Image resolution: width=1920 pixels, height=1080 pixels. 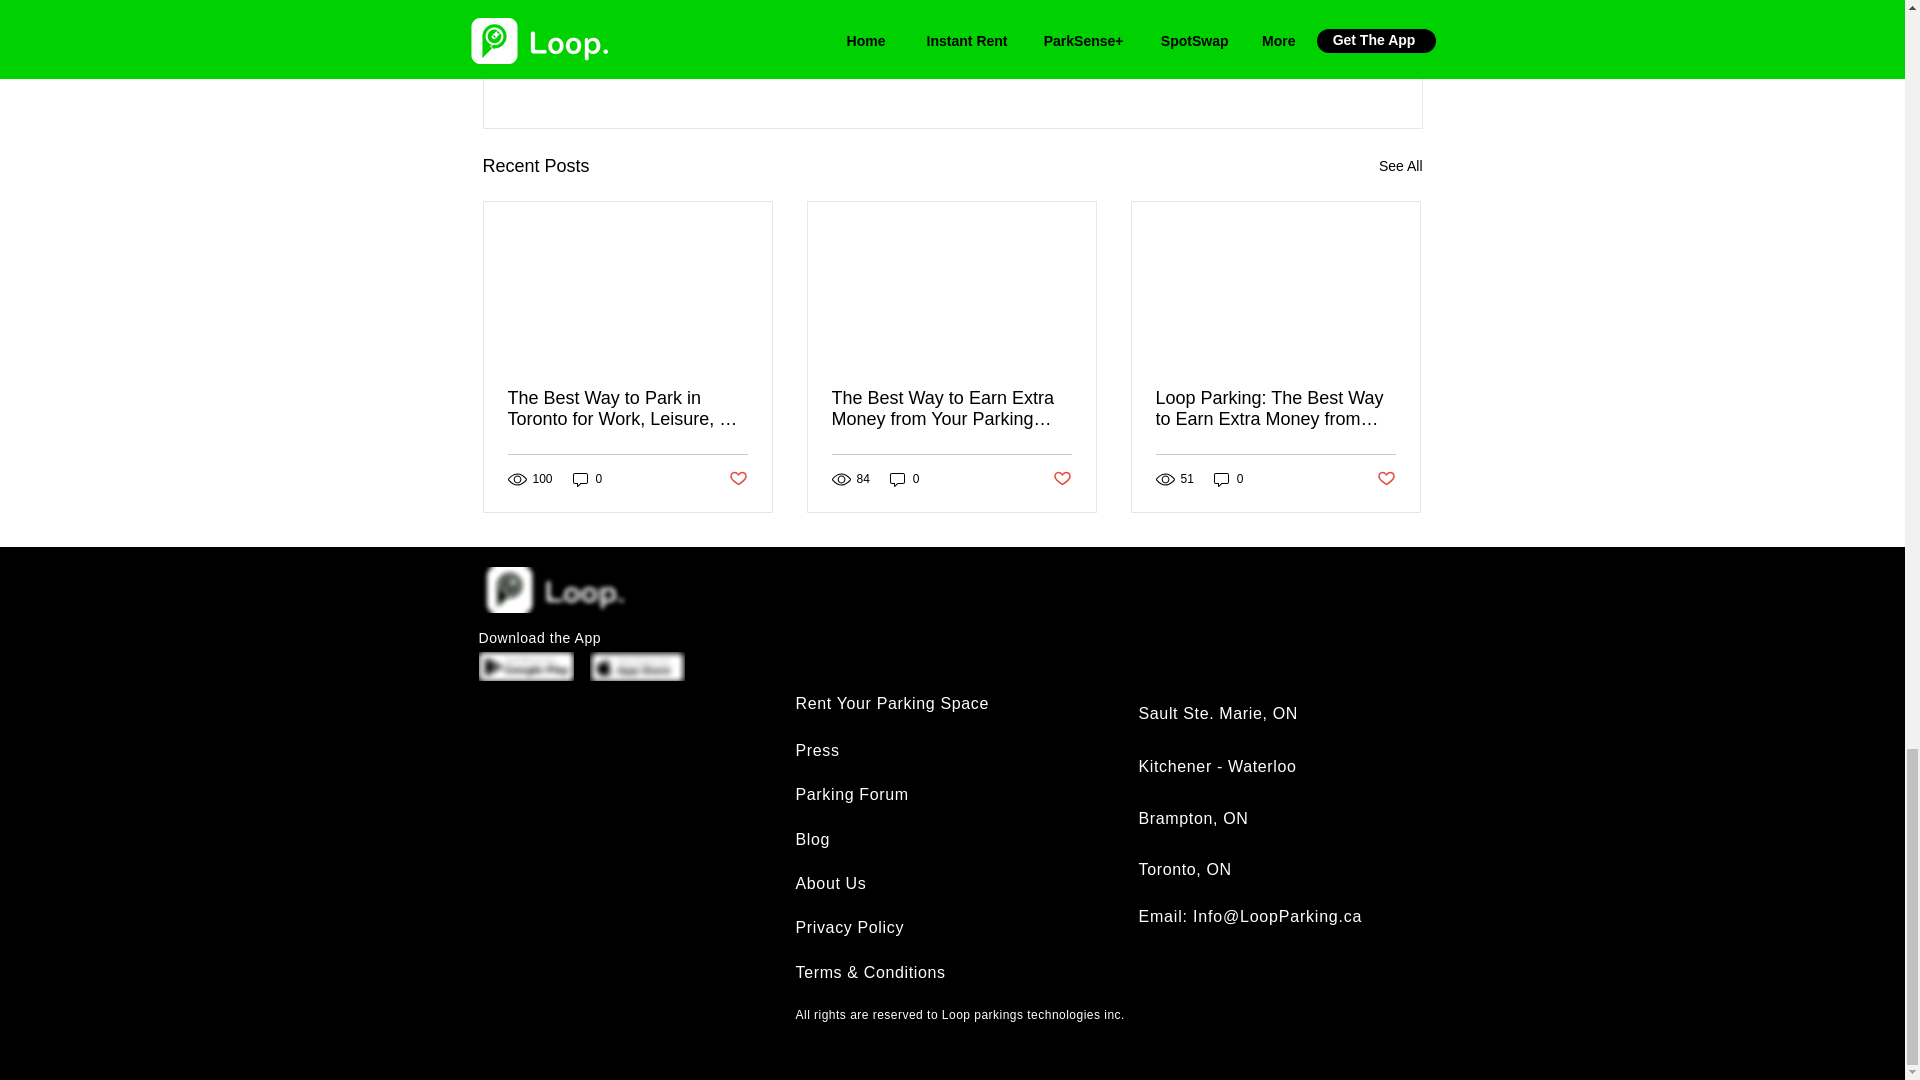 What do you see at coordinates (1386, 479) in the screenshot?
I see `Post not marked as liked` at bounding box center [1386, 479].